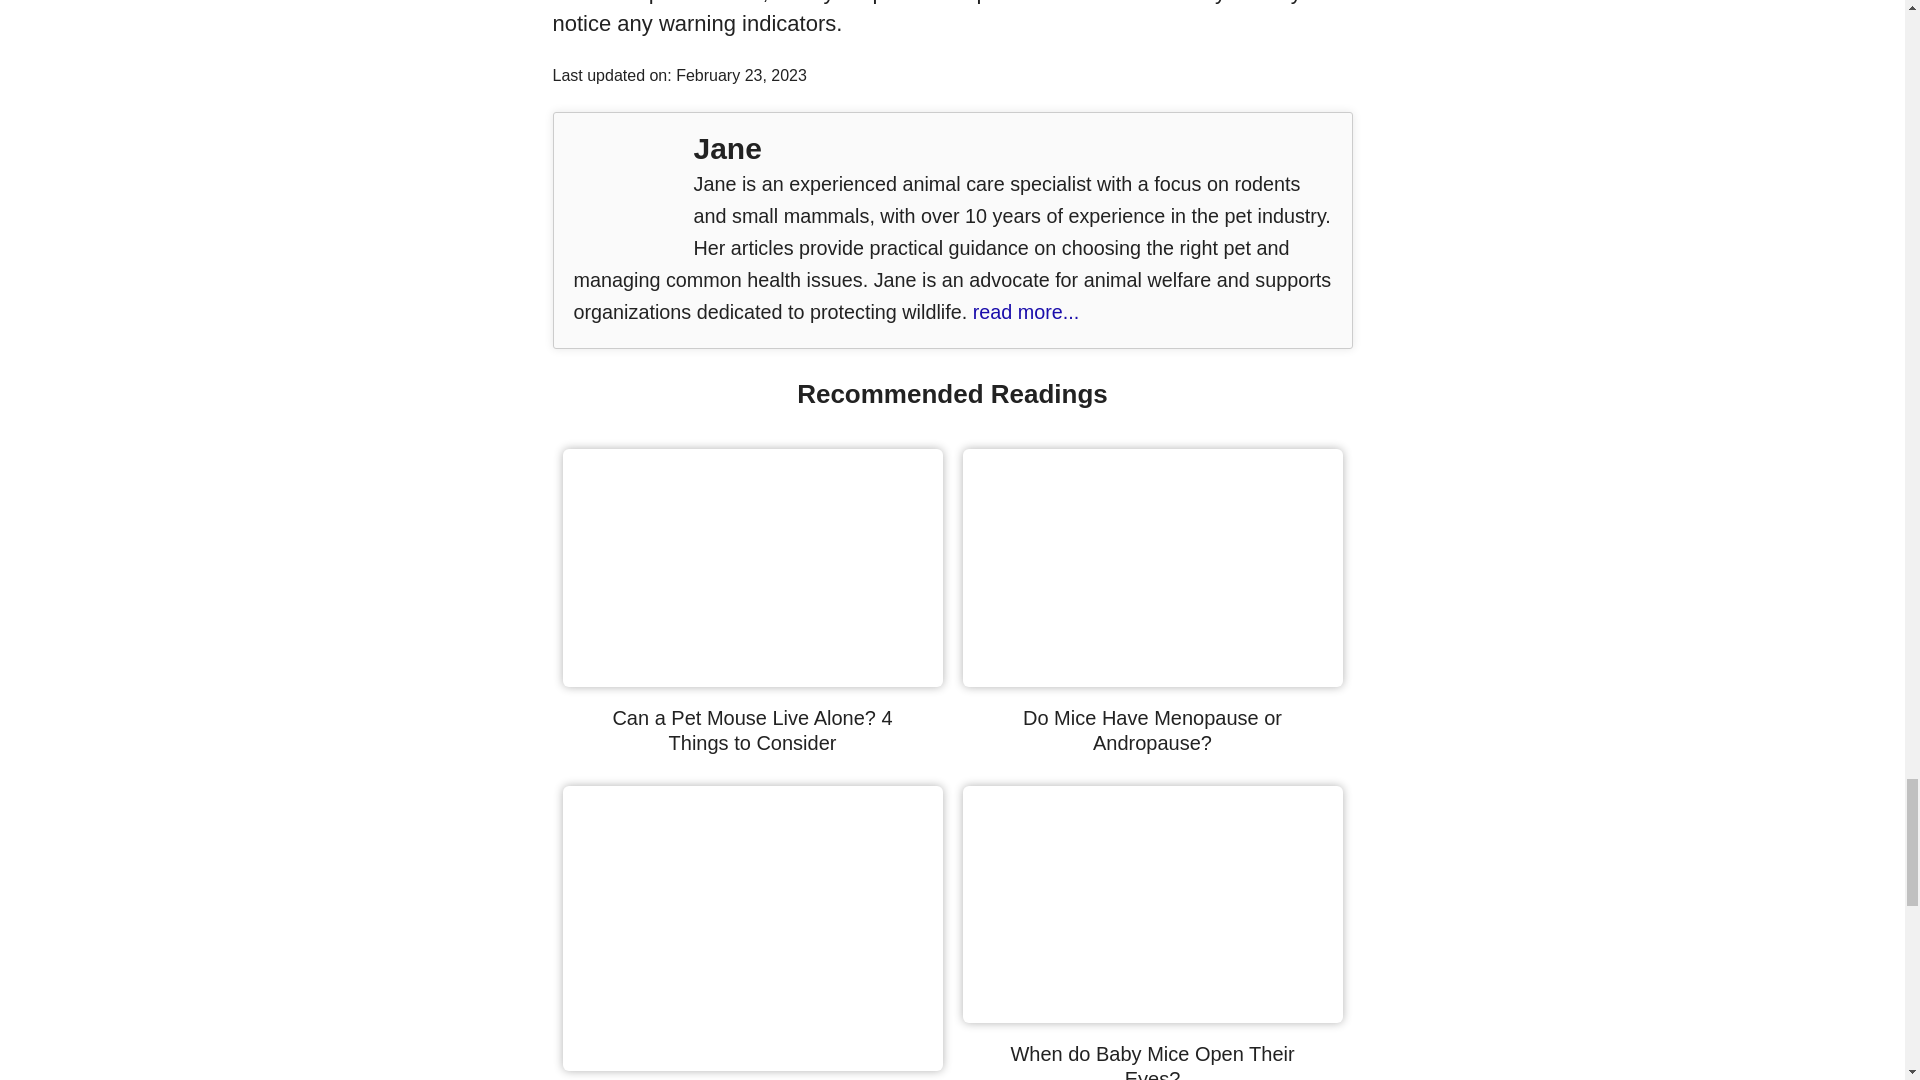 Image resolution: width=1920 pixels, height=1080 pixels. I want to click on When do Baby Mice Open Their Eyes?, so click(1152, 1016).